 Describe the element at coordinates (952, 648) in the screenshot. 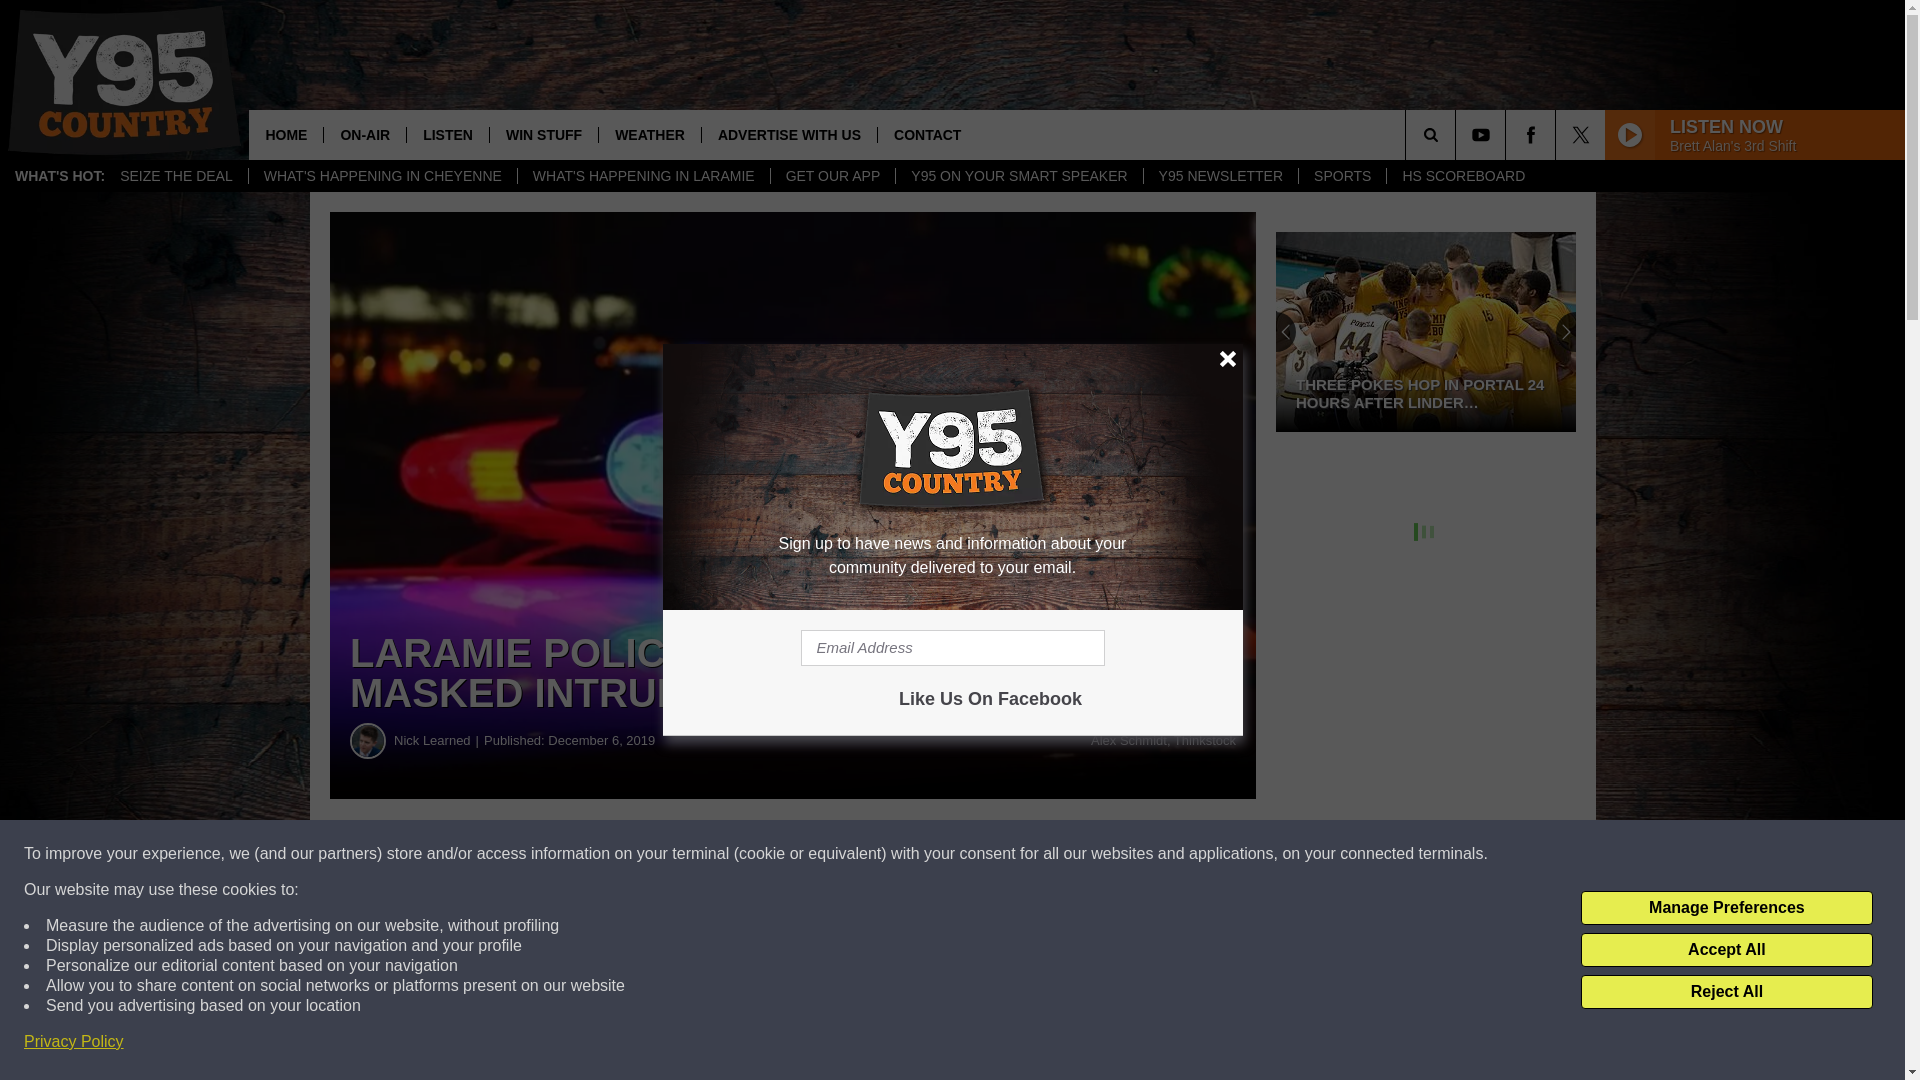

I see `Email Address` at that location.